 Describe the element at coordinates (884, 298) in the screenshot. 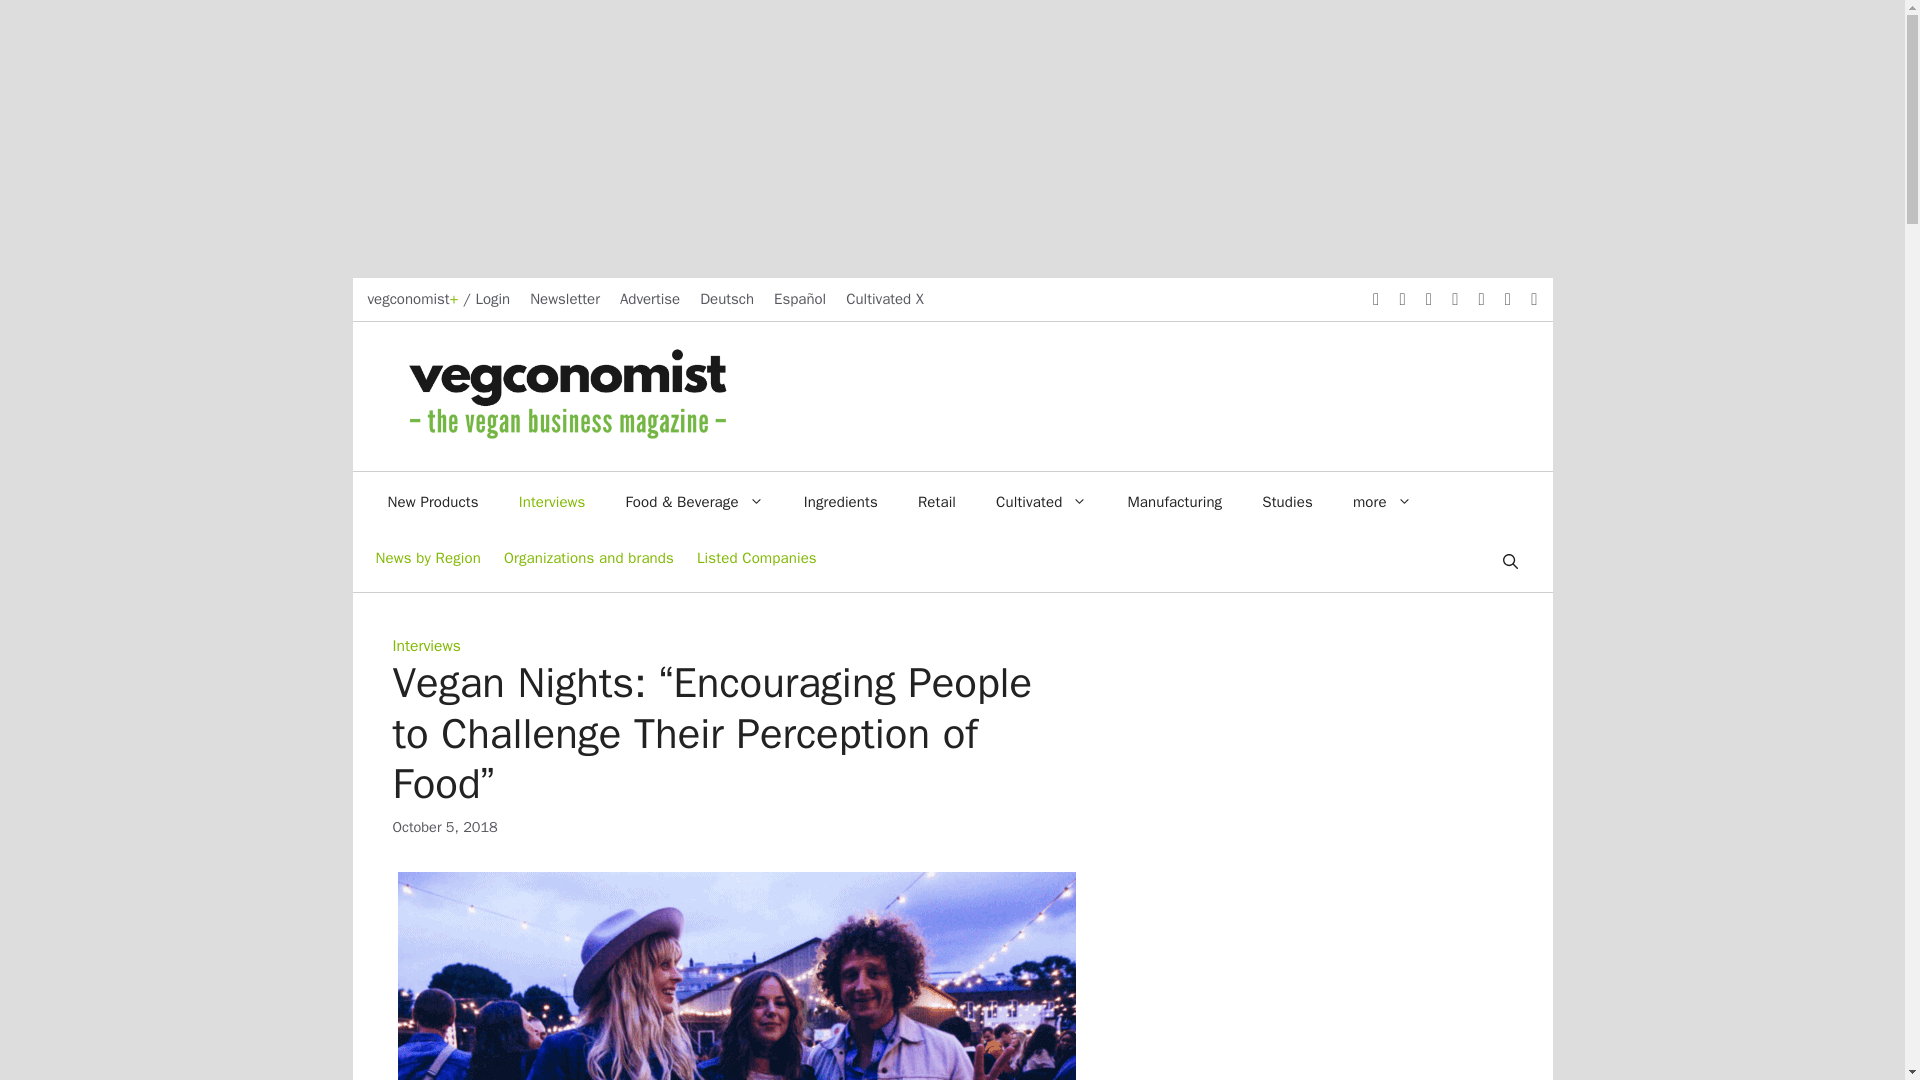

I see `Cultivated X` at that location.